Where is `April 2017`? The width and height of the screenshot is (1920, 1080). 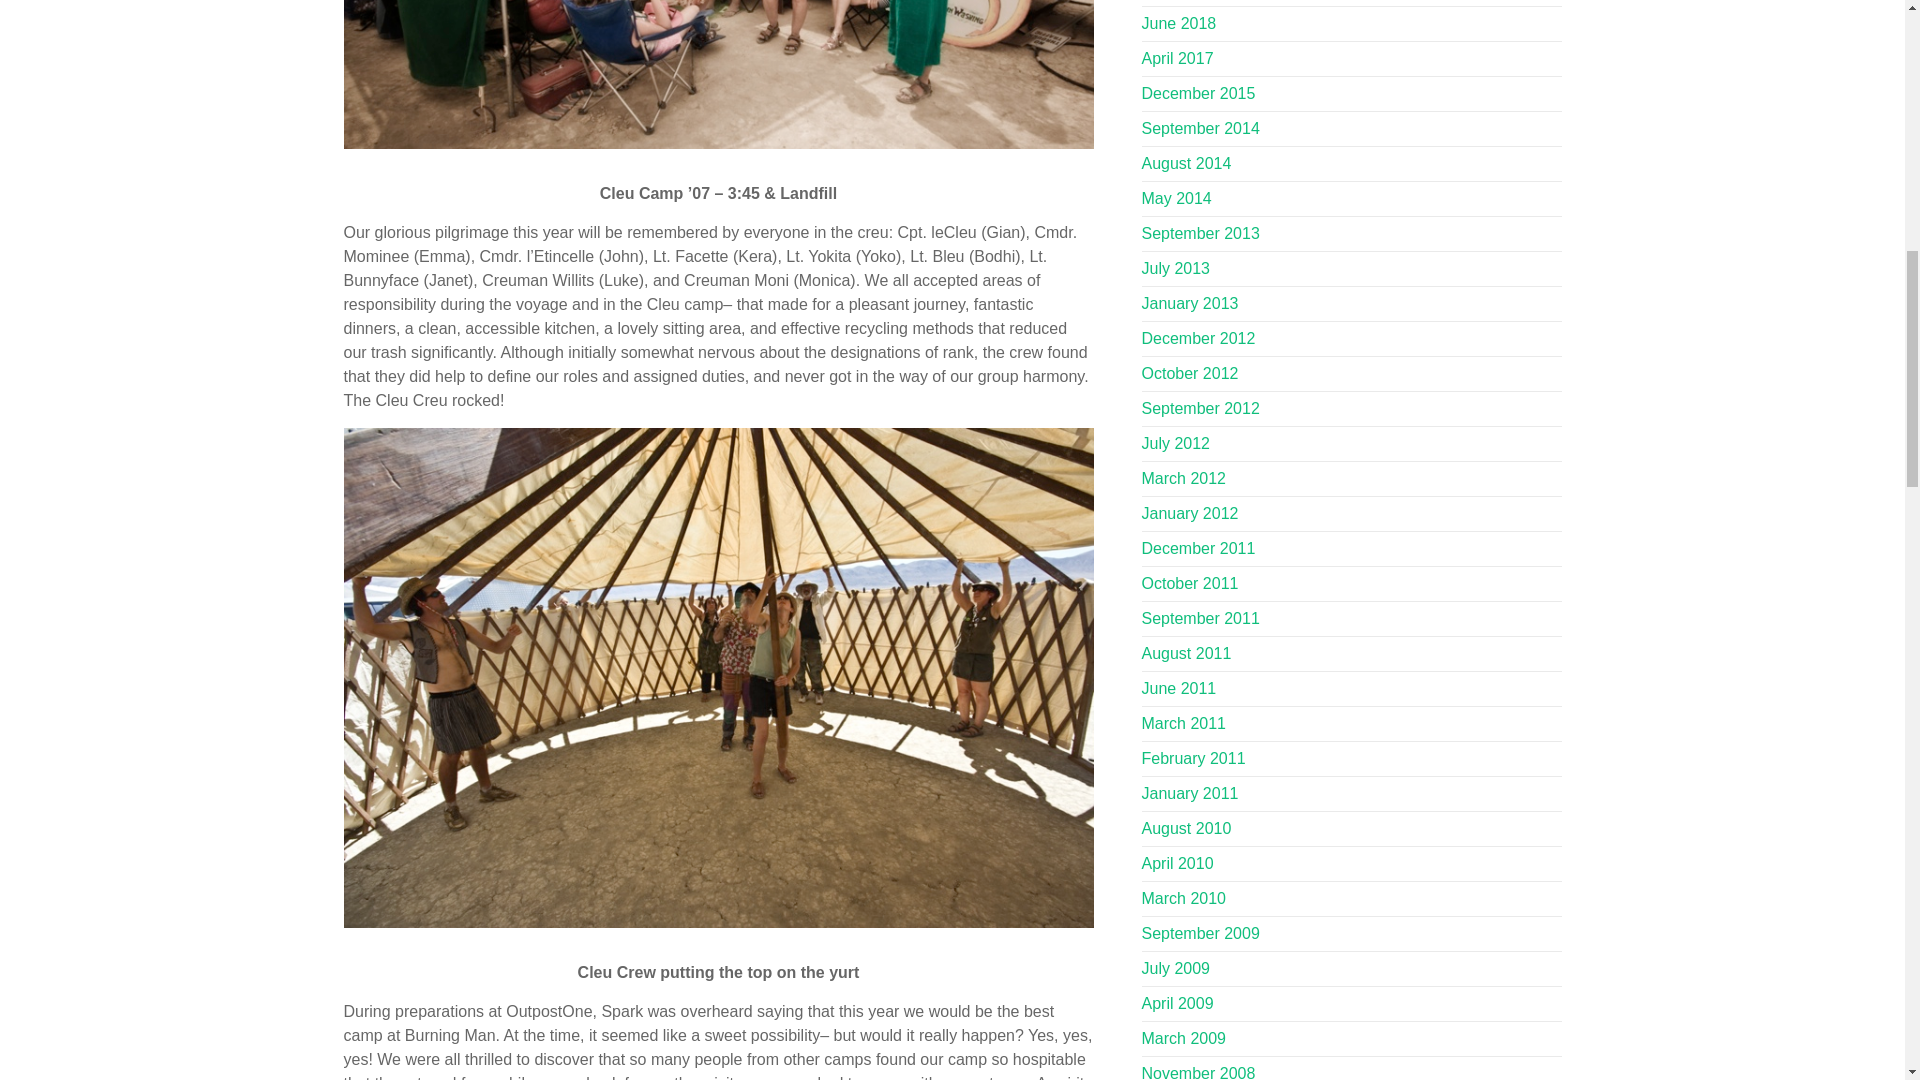
April 2017 is located at coordinates (1178, 58).